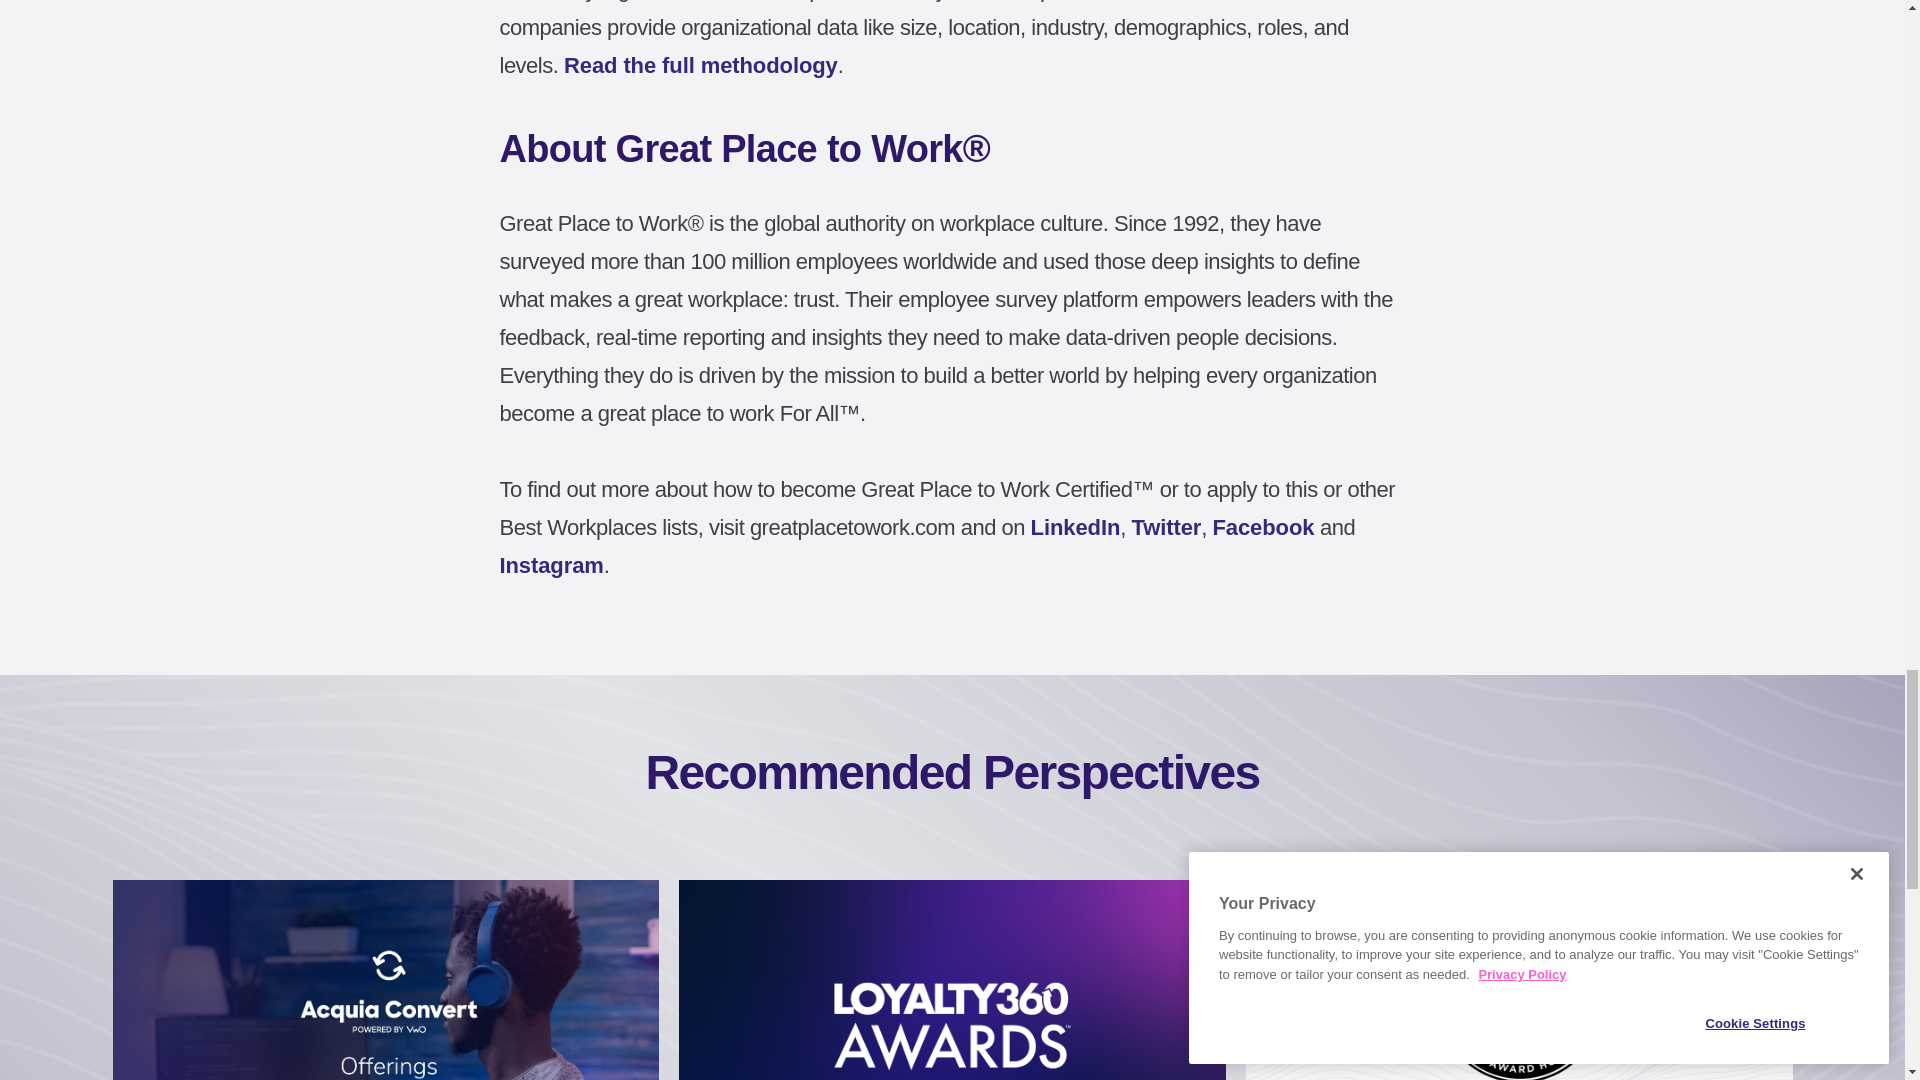  Describe the element at coordinates (1264, 528) in the screenshot. I see `Facebook` at that location.